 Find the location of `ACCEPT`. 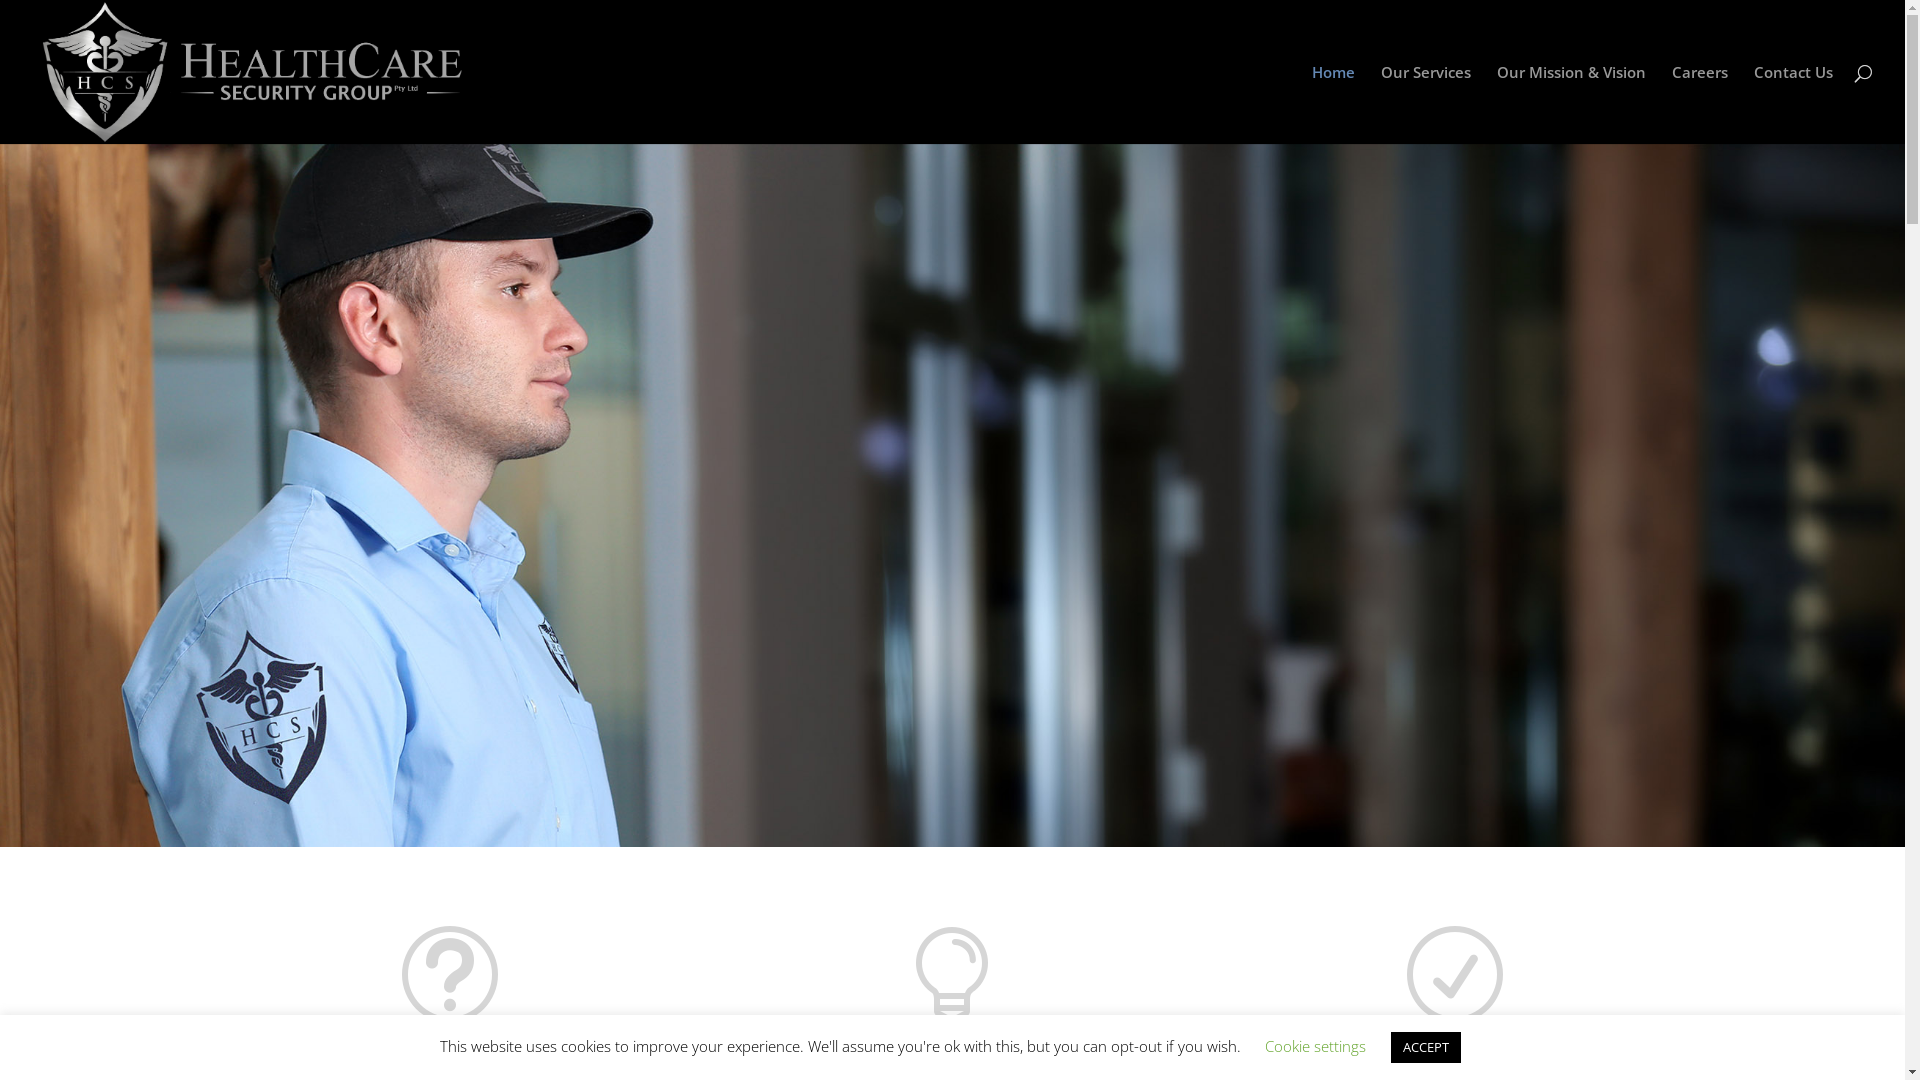

ACCEPT is located at coordinates (1425, 1048).